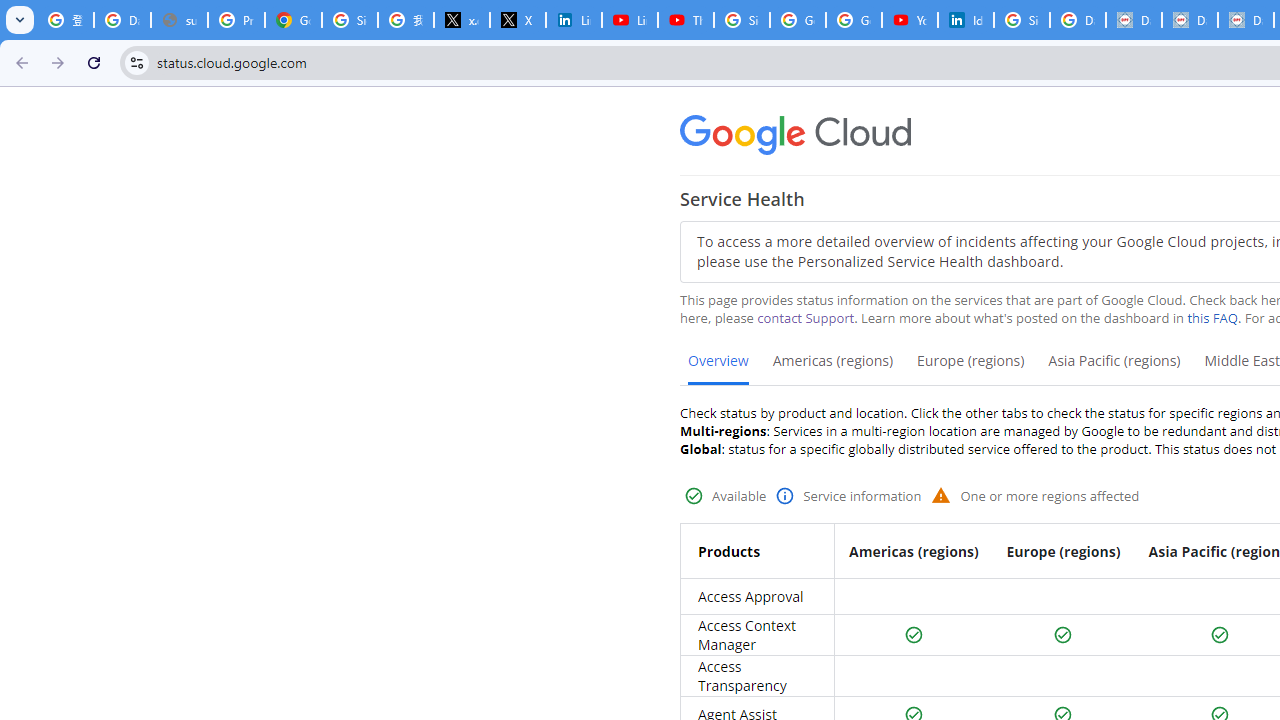  What do you see at coordinates (832, 368) in the screenshot?
I see `Americas (regions)` at bounding box center [832, 368].